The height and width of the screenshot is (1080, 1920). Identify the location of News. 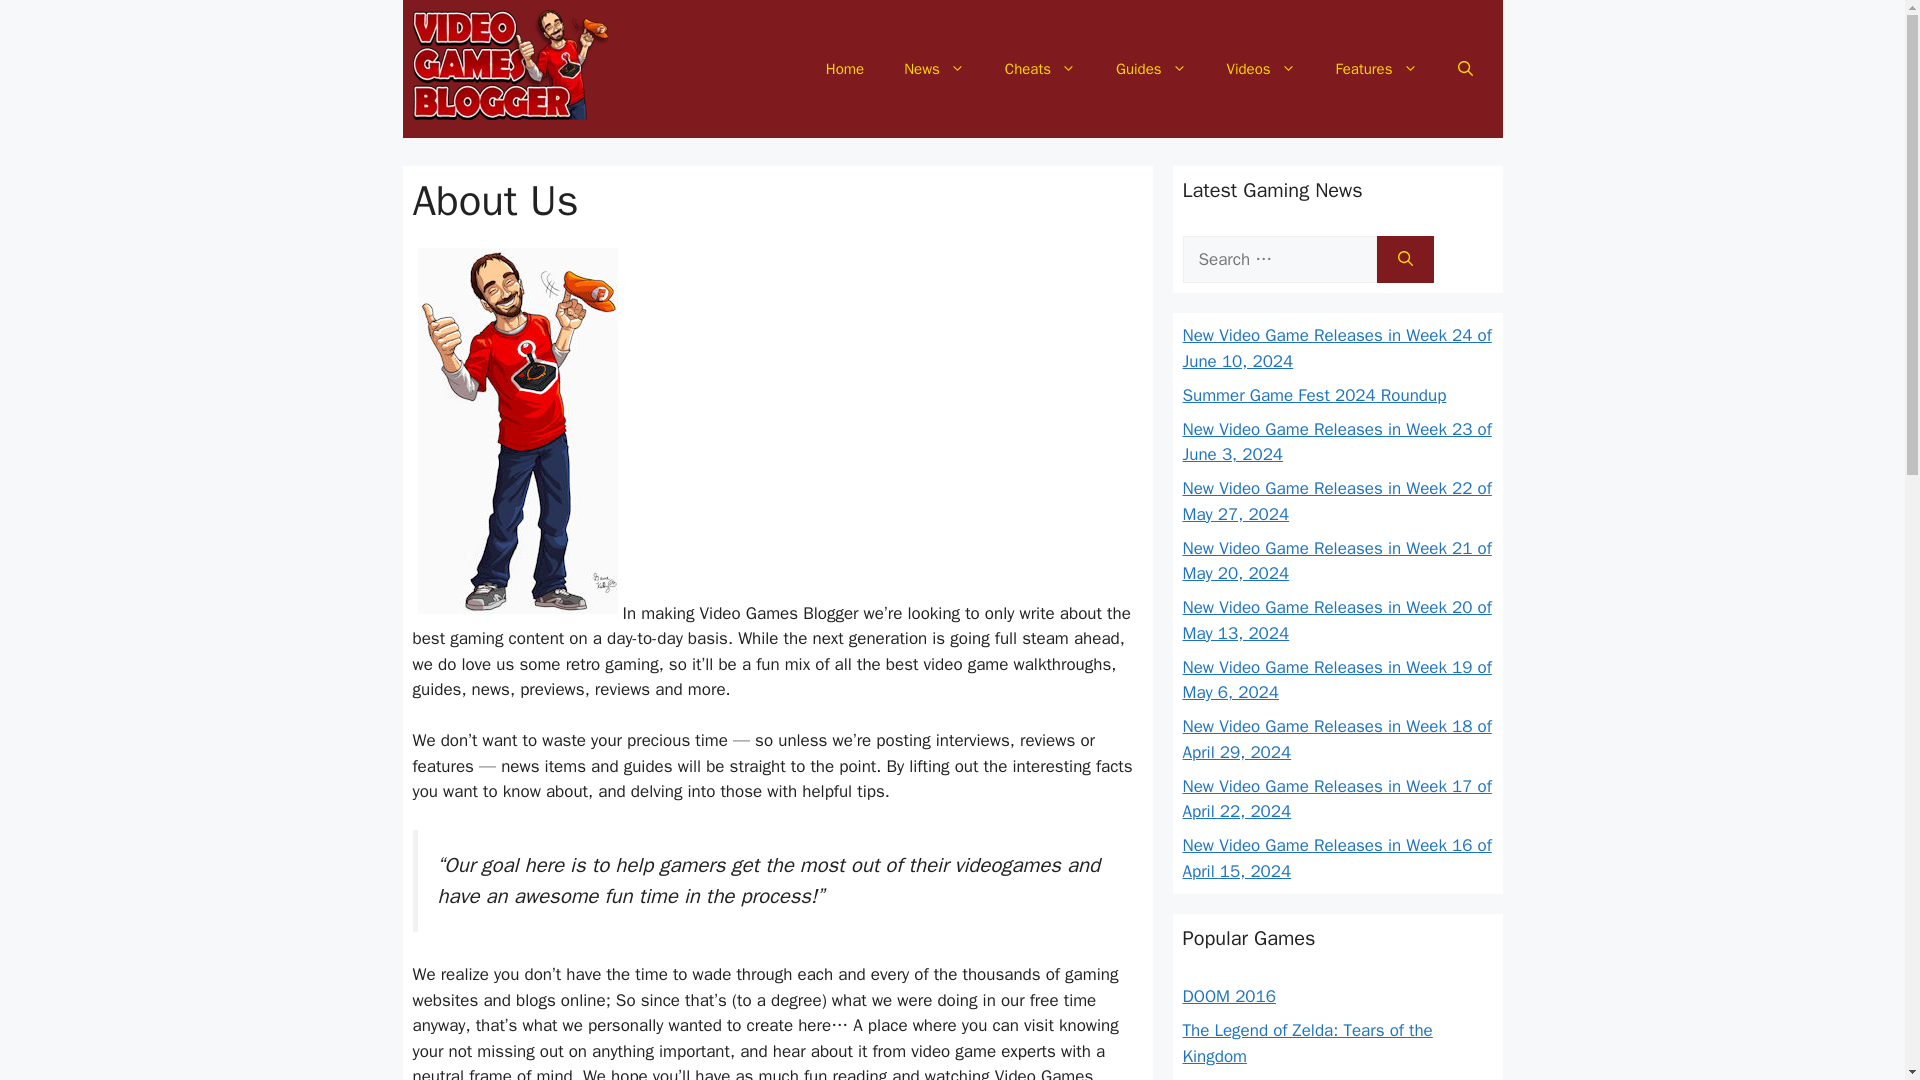
(934, 68).